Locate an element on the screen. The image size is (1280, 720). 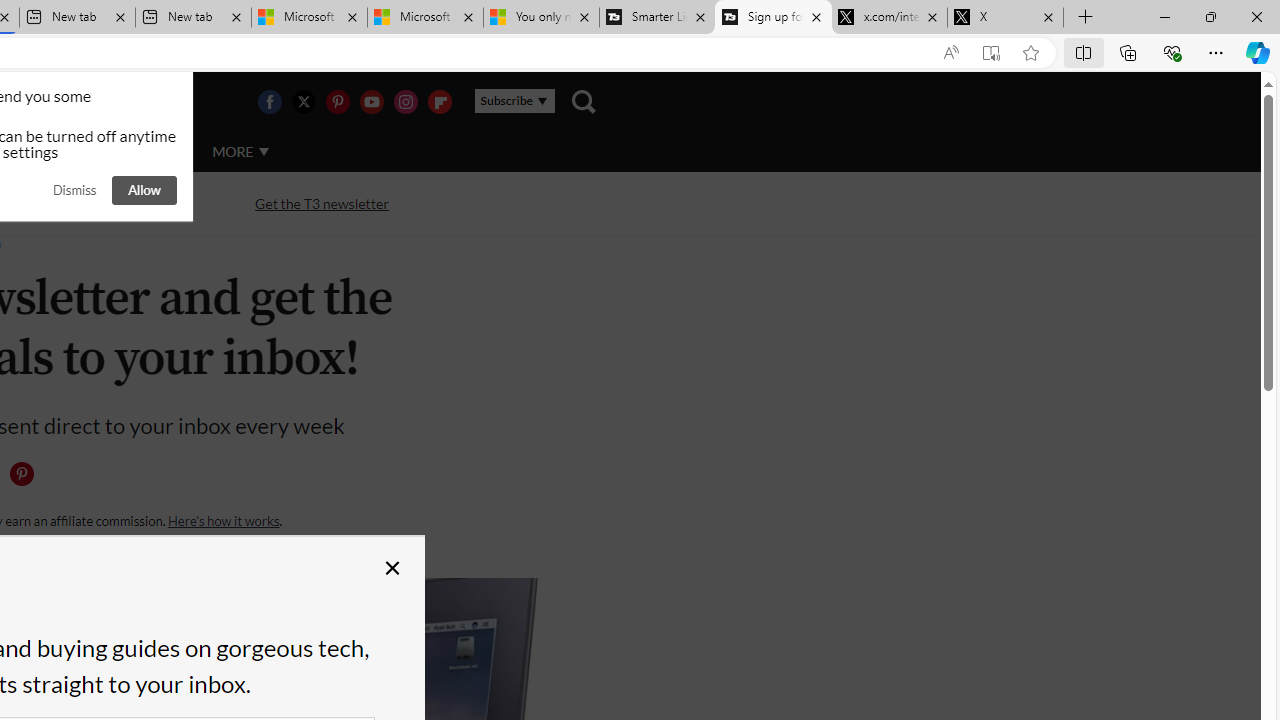
Streaming TV and movies is located at coordinates (105, 202).